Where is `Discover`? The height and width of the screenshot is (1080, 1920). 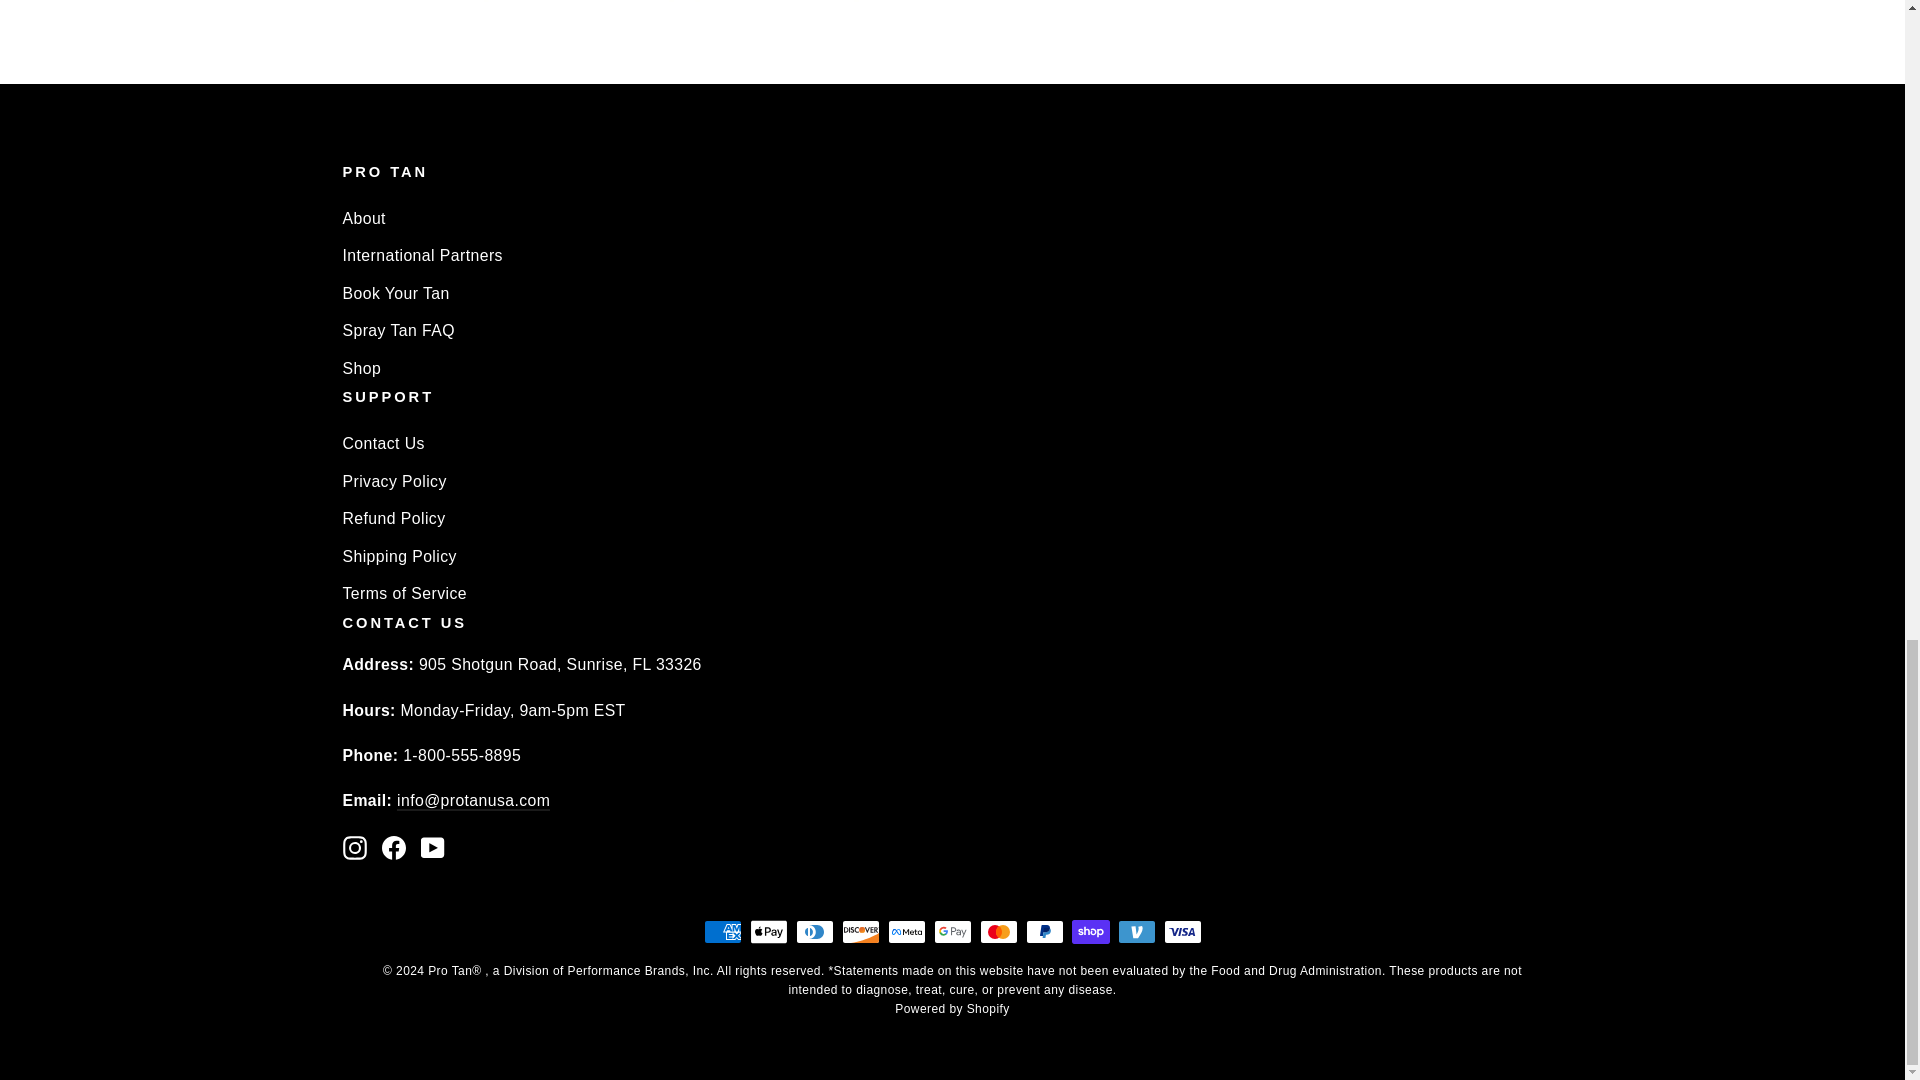
Discover is located at coordinates (860, 932).